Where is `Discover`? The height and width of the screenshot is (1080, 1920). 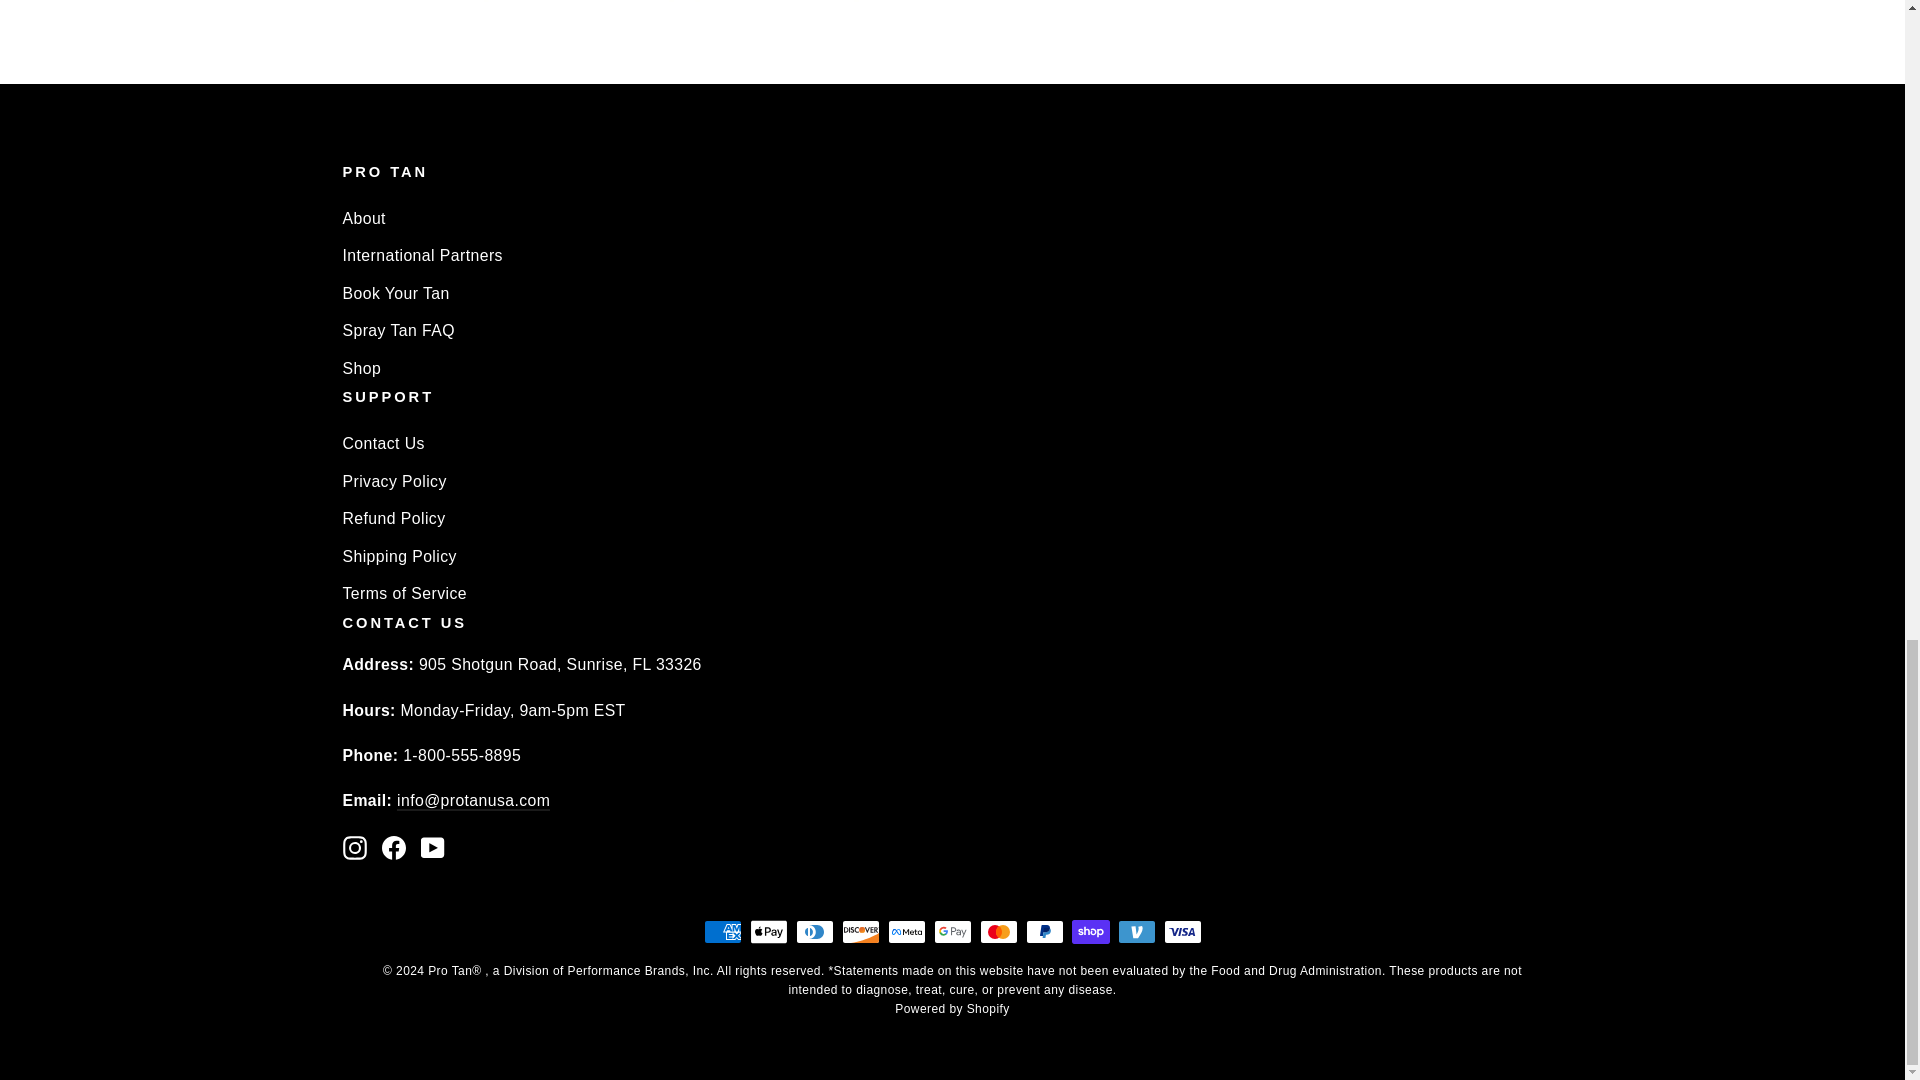
Discover is located at coordinates (860, 932).